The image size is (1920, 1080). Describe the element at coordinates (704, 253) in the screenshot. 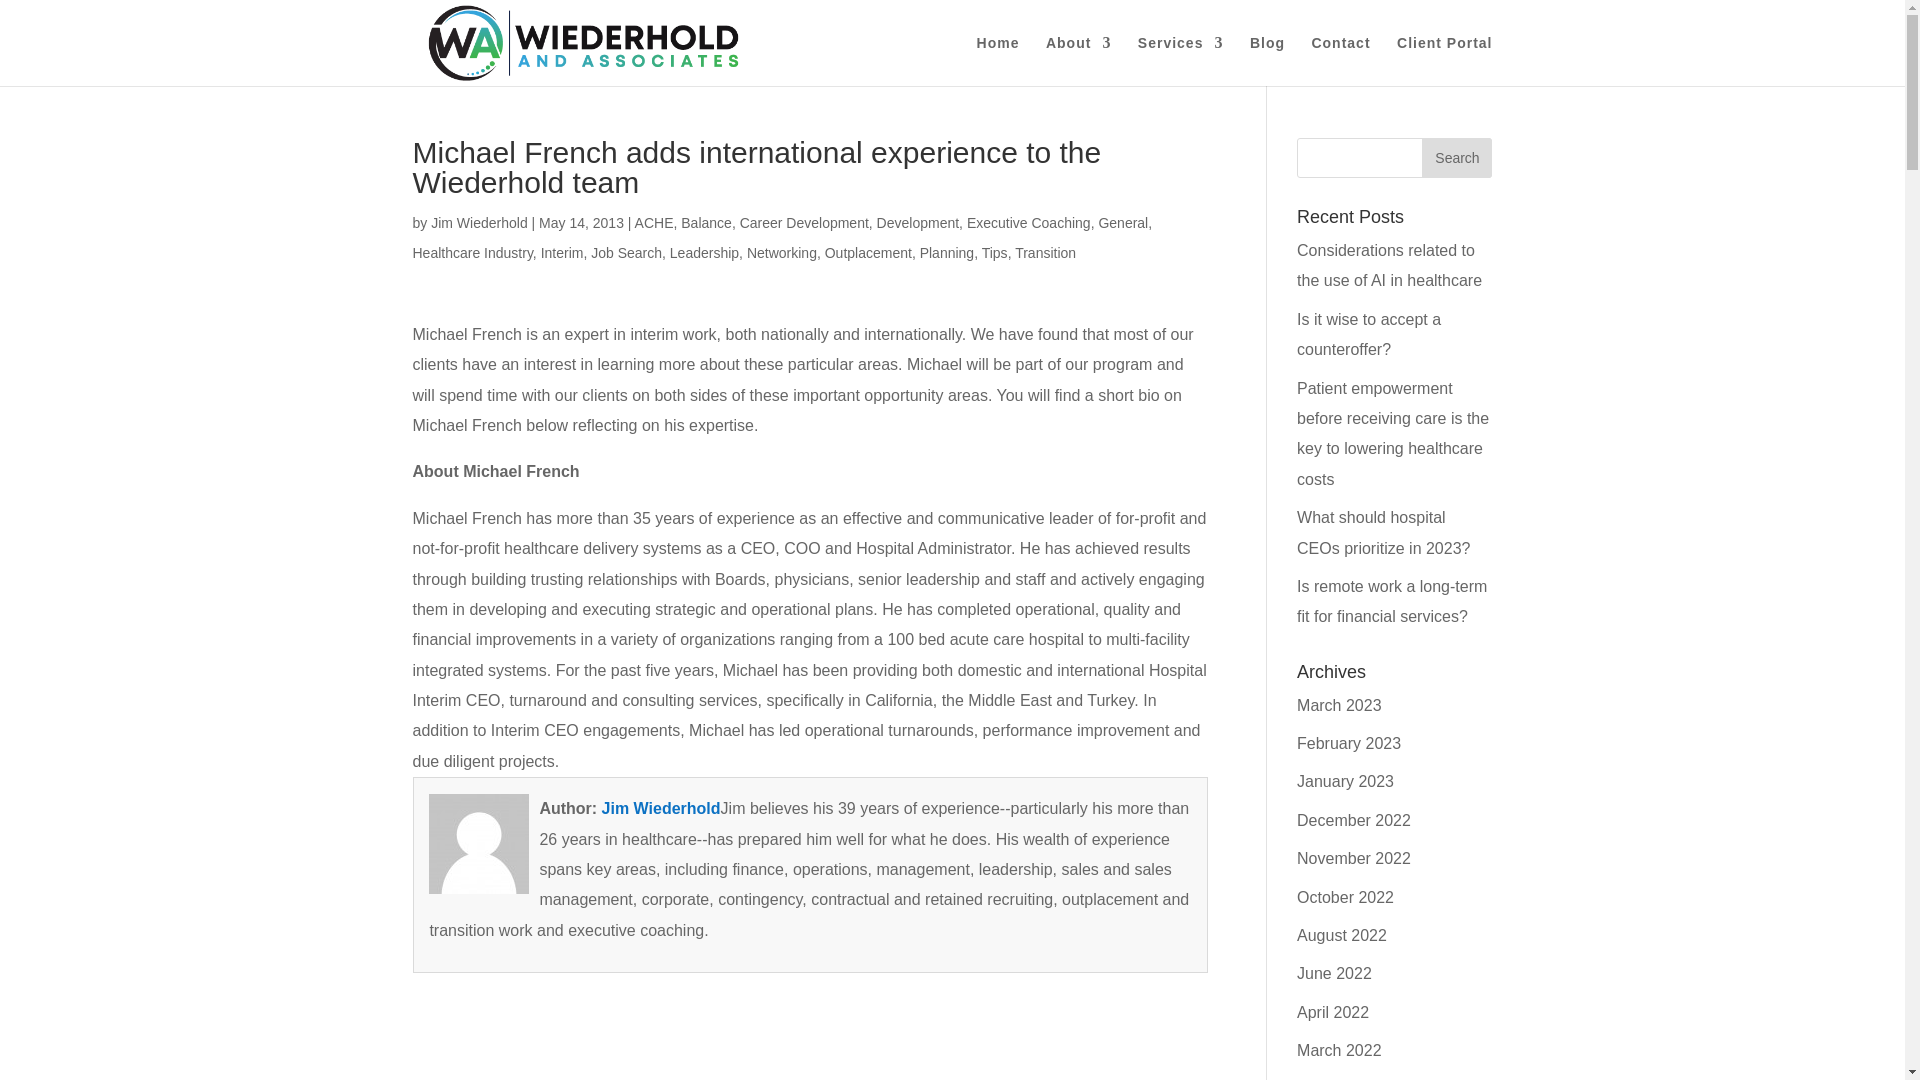

I see `Leadership` at that location.